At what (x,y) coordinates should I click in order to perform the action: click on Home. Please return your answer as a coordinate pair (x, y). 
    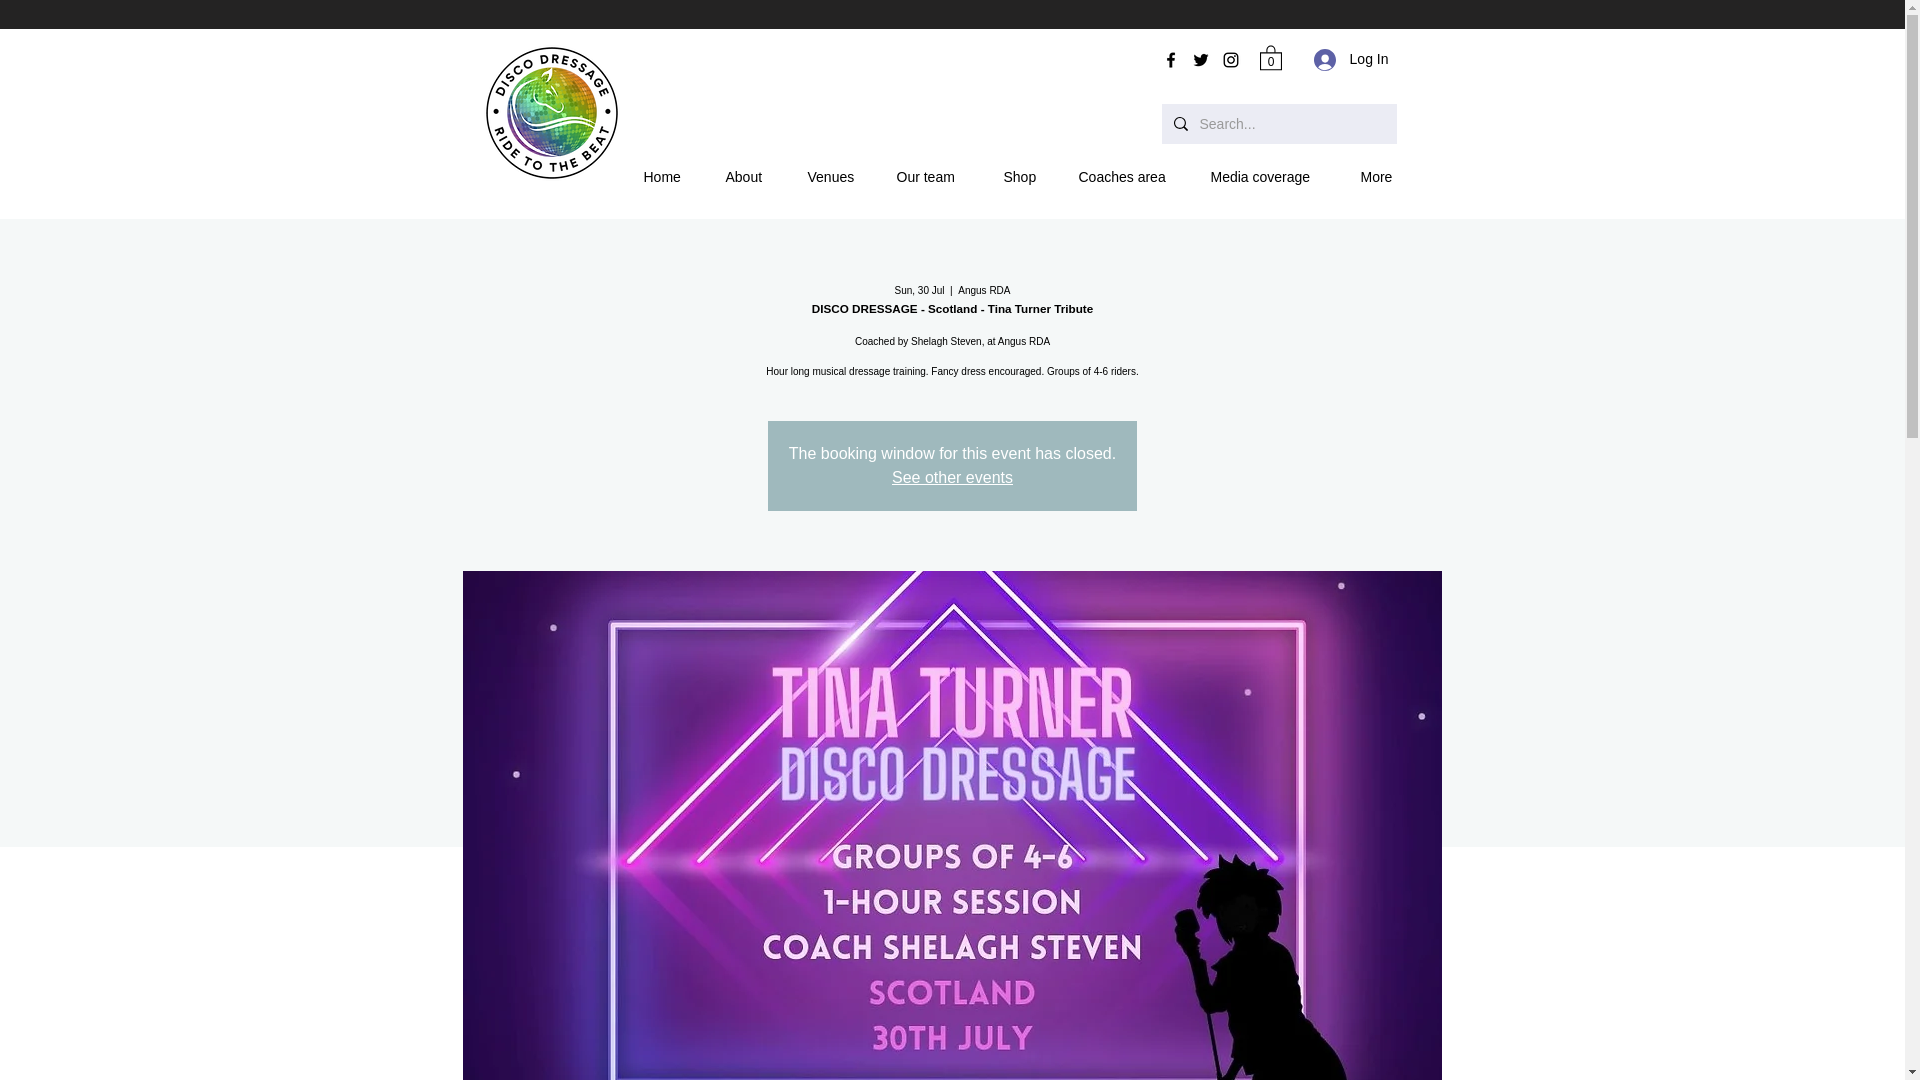
    Looking at the image, I should click on (668, 177).